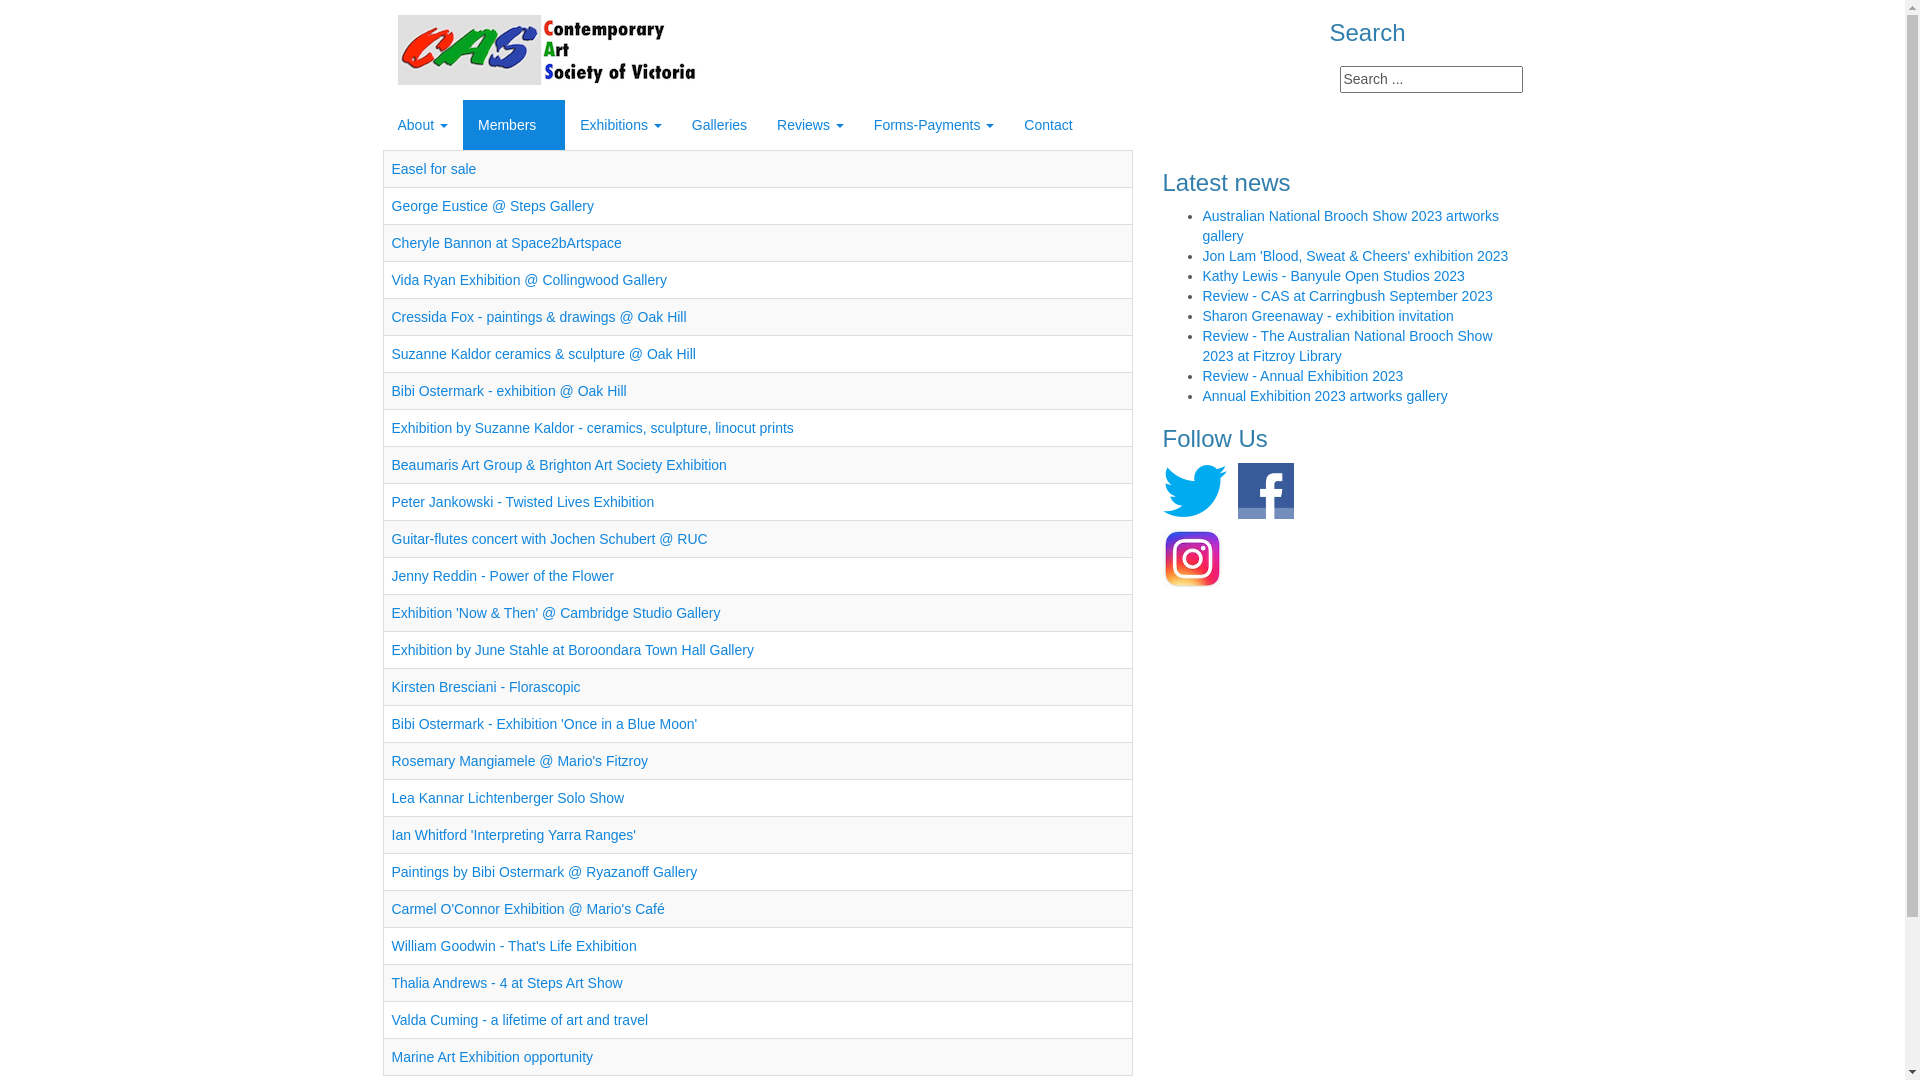  Describe the element at coordinates (810, 125) in the screenshot. I see `Reviews` at that location.